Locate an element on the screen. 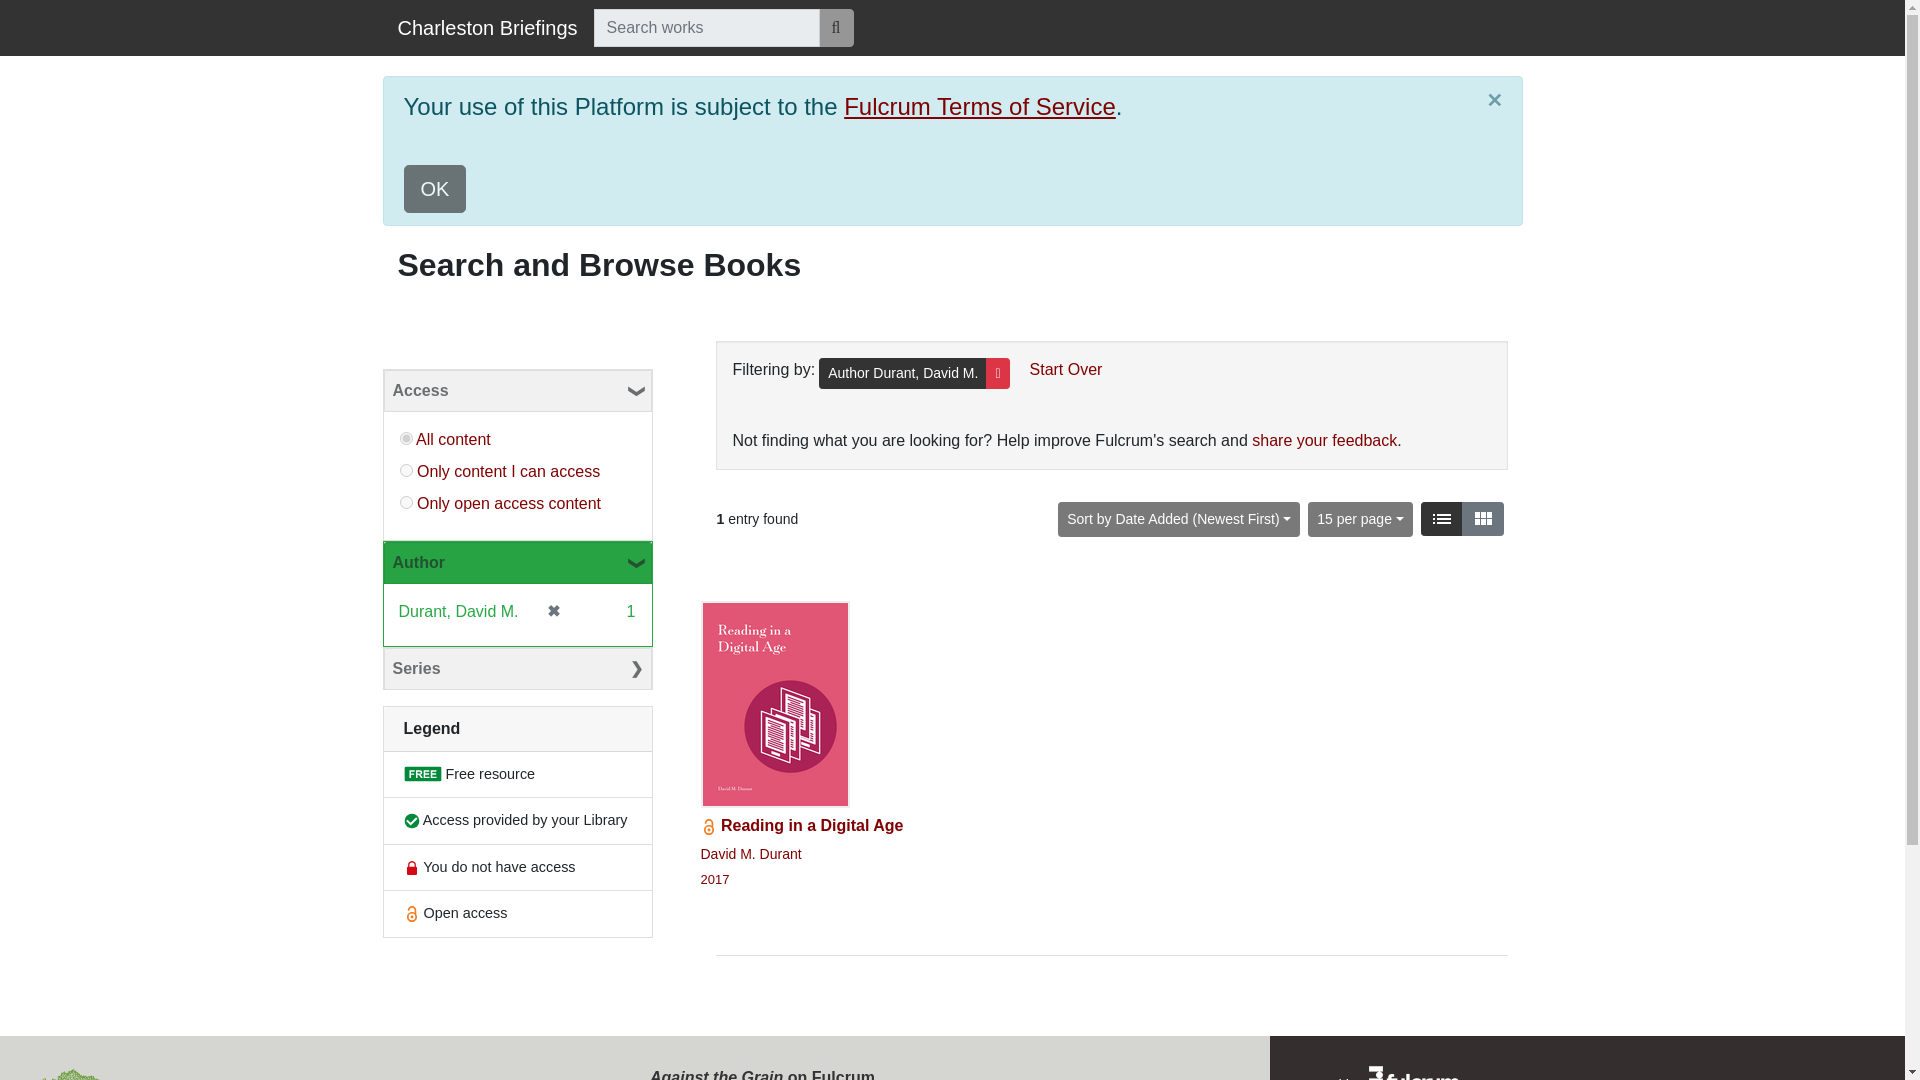 The height and width of the screenshot is (1080, 1920). Fulcrum Terms of Service is located at coordinates (406, 502).